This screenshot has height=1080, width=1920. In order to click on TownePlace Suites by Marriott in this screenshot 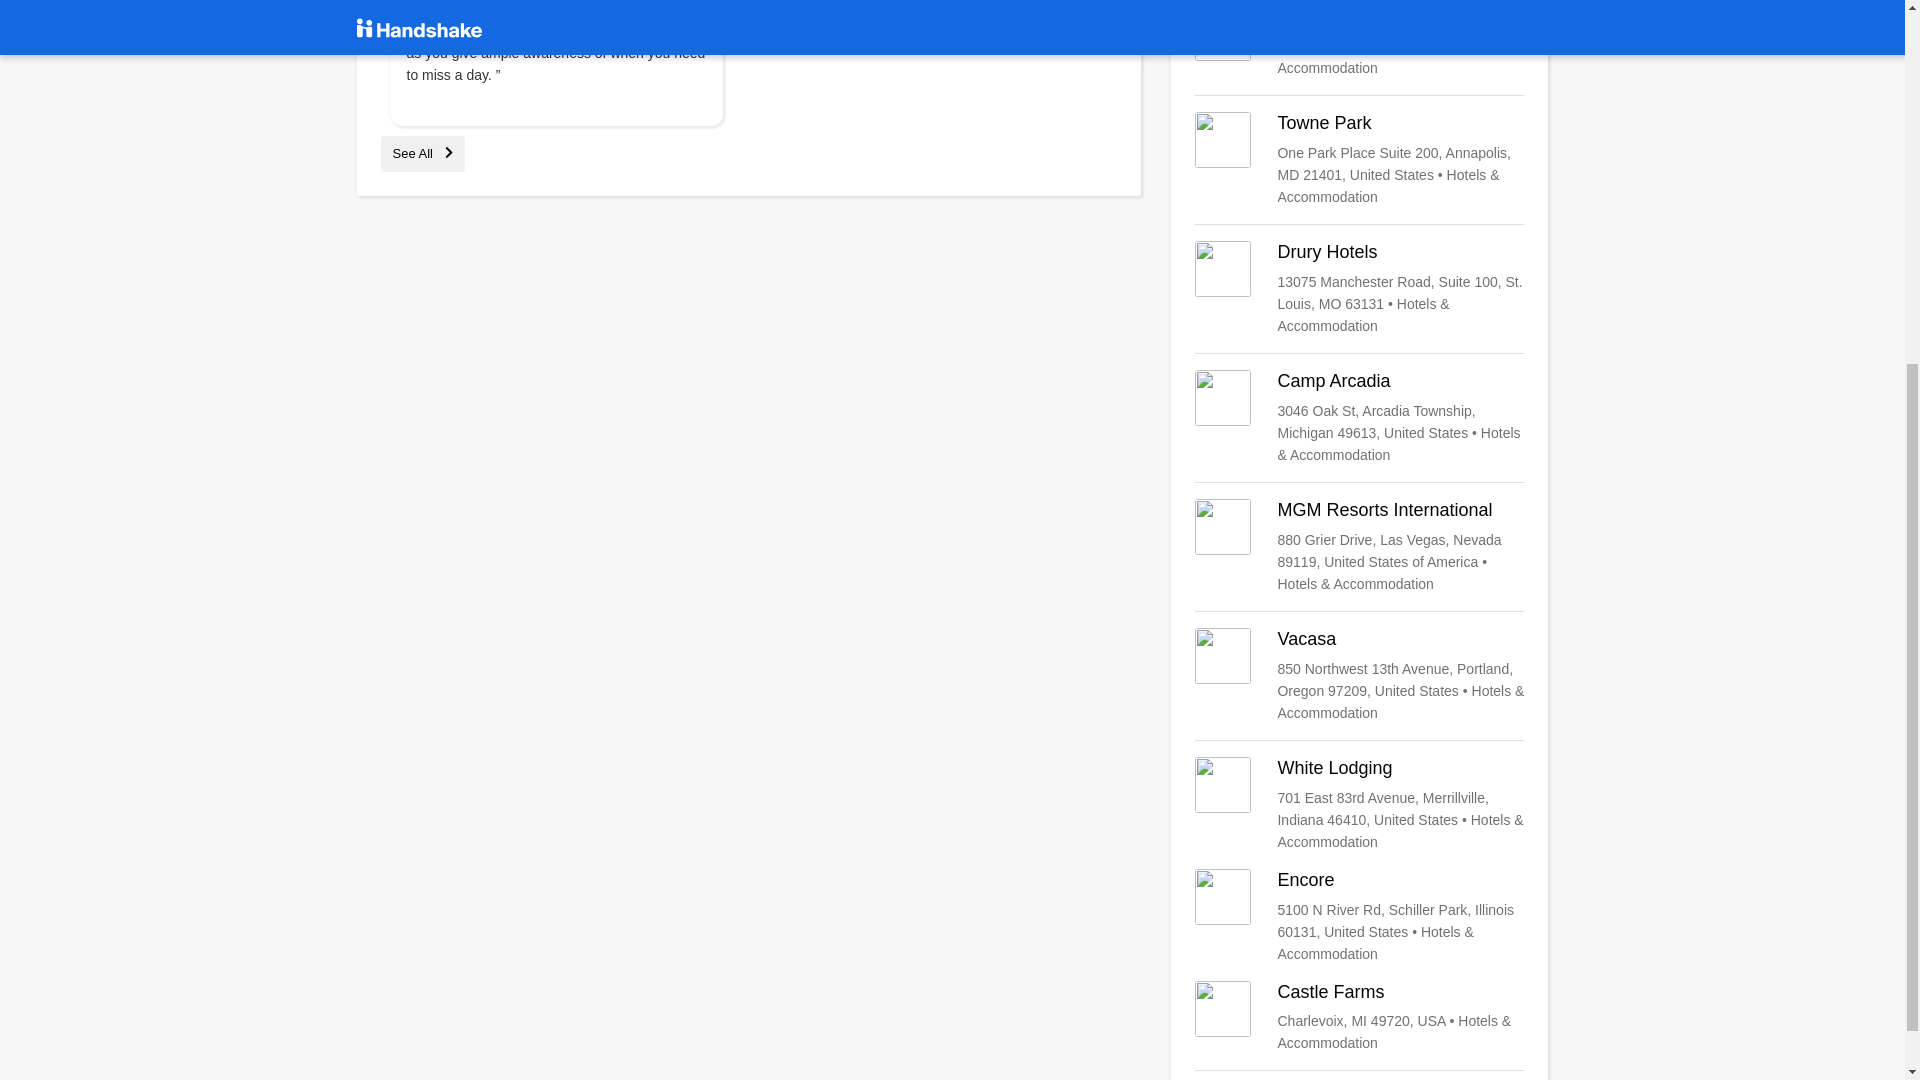, I will do `click(1359, 42)`.